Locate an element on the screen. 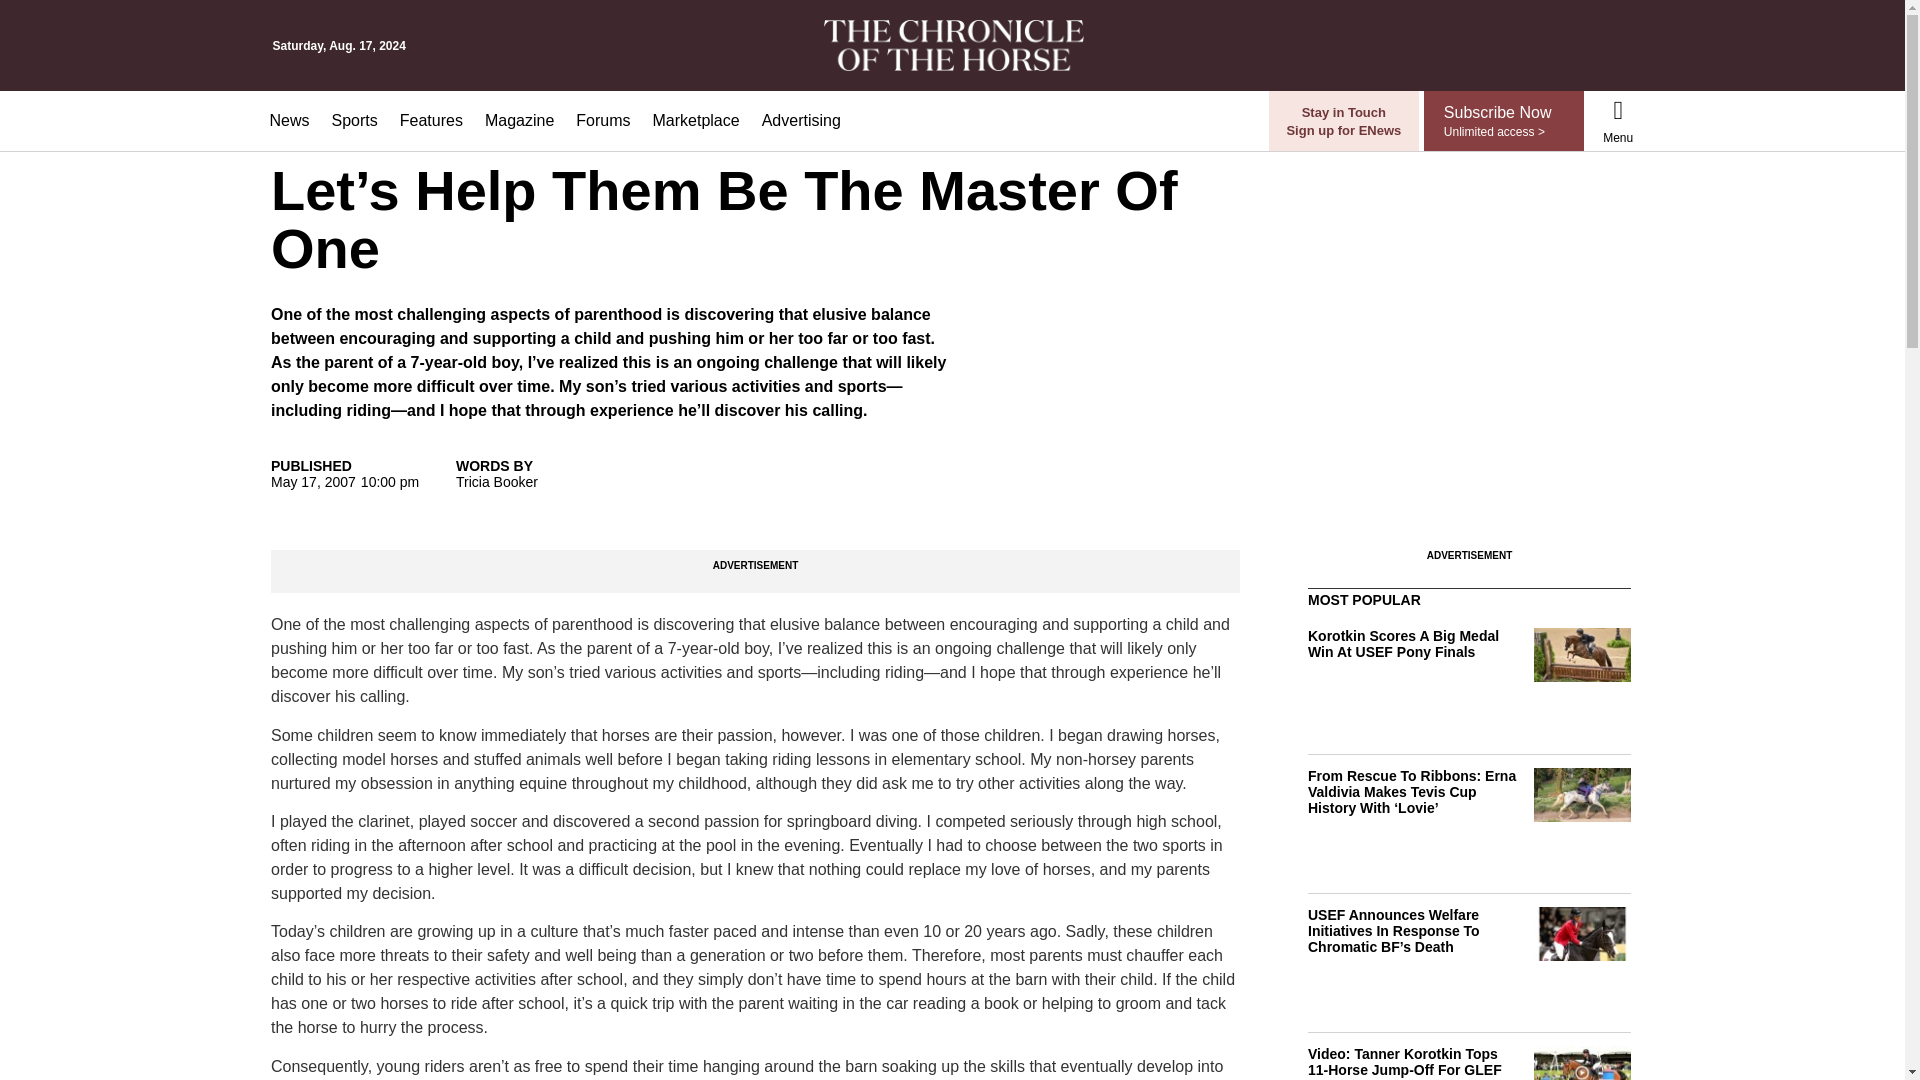  Features is located at coordinates (432, 120).